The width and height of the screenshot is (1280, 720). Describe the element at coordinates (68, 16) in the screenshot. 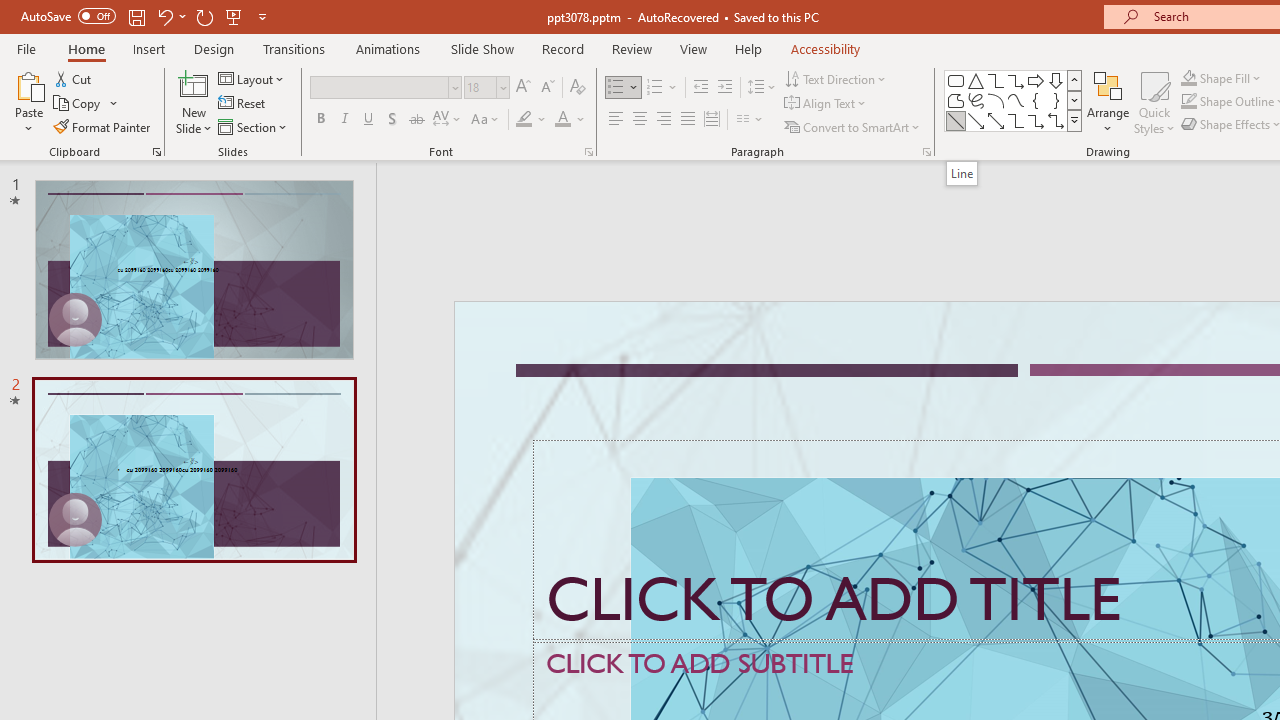

I see `AutoSave` at that location.